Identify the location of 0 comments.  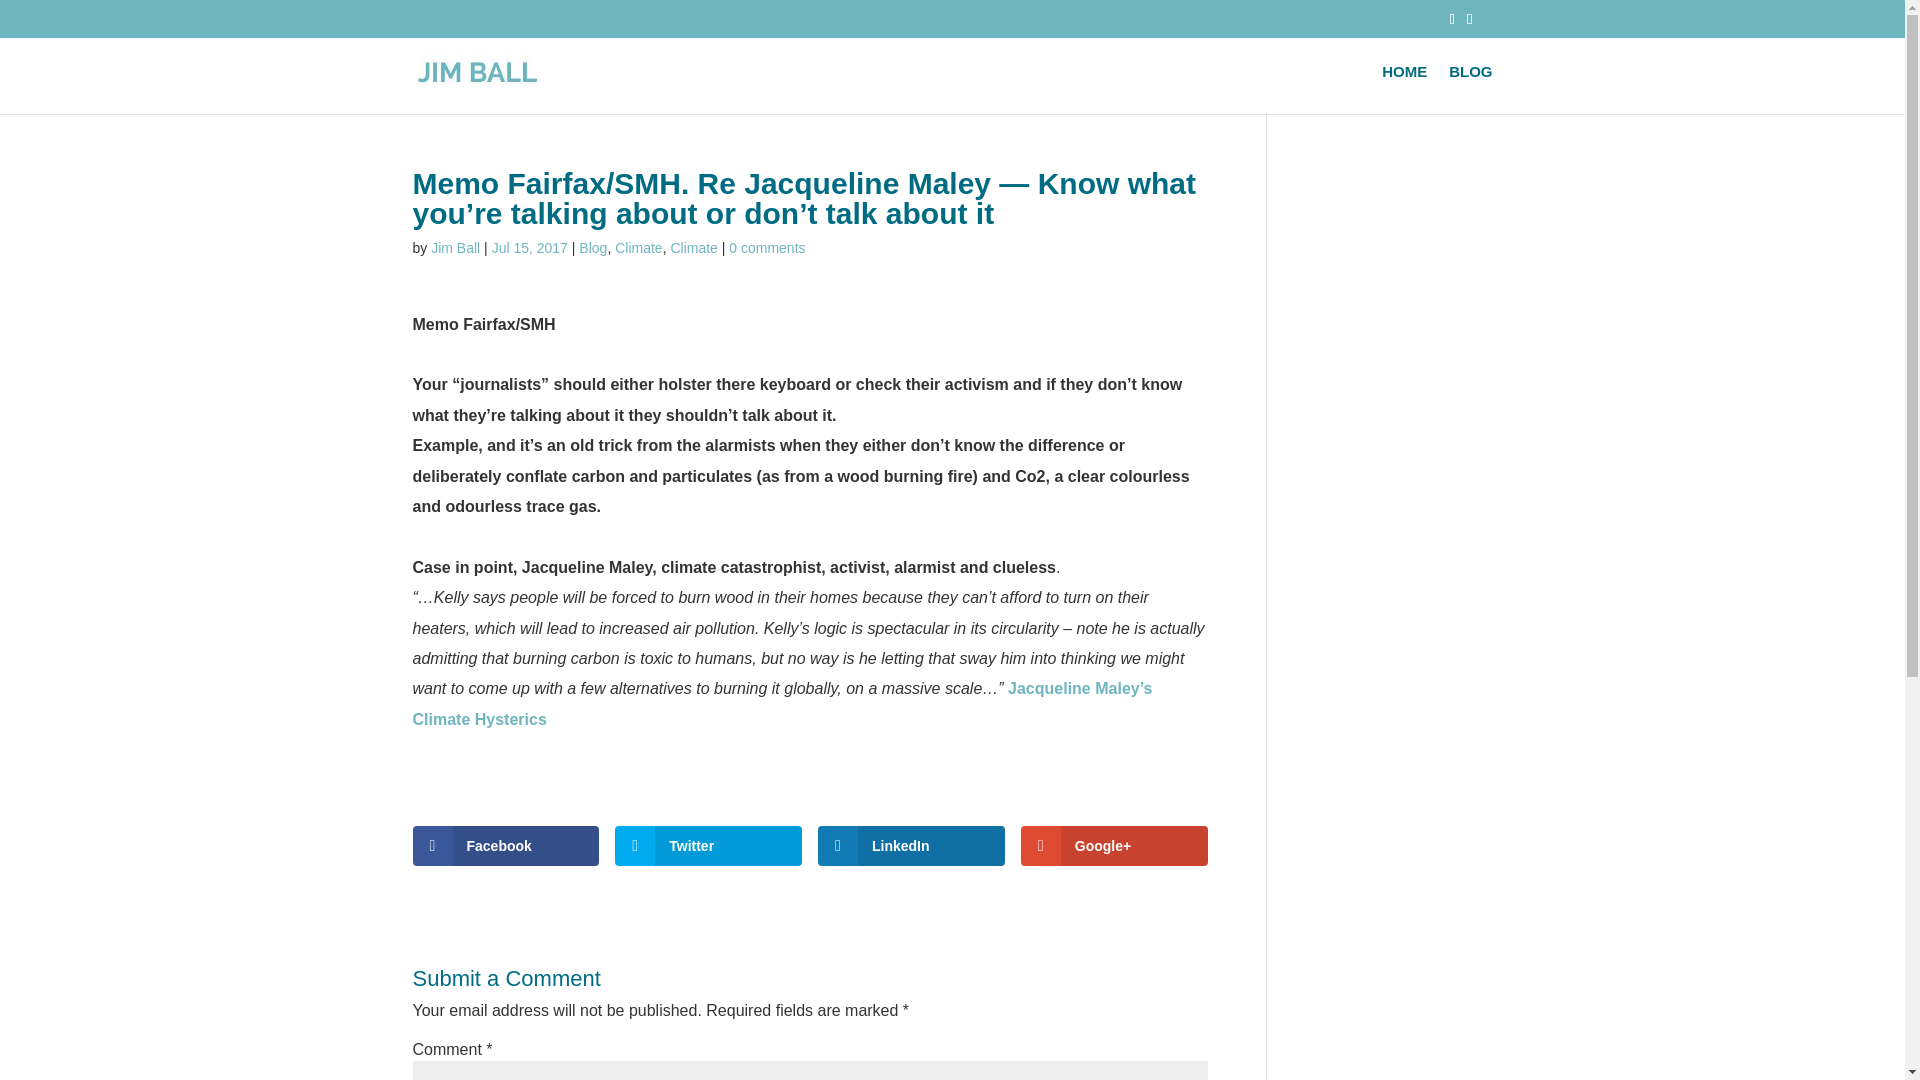
(766, 247).